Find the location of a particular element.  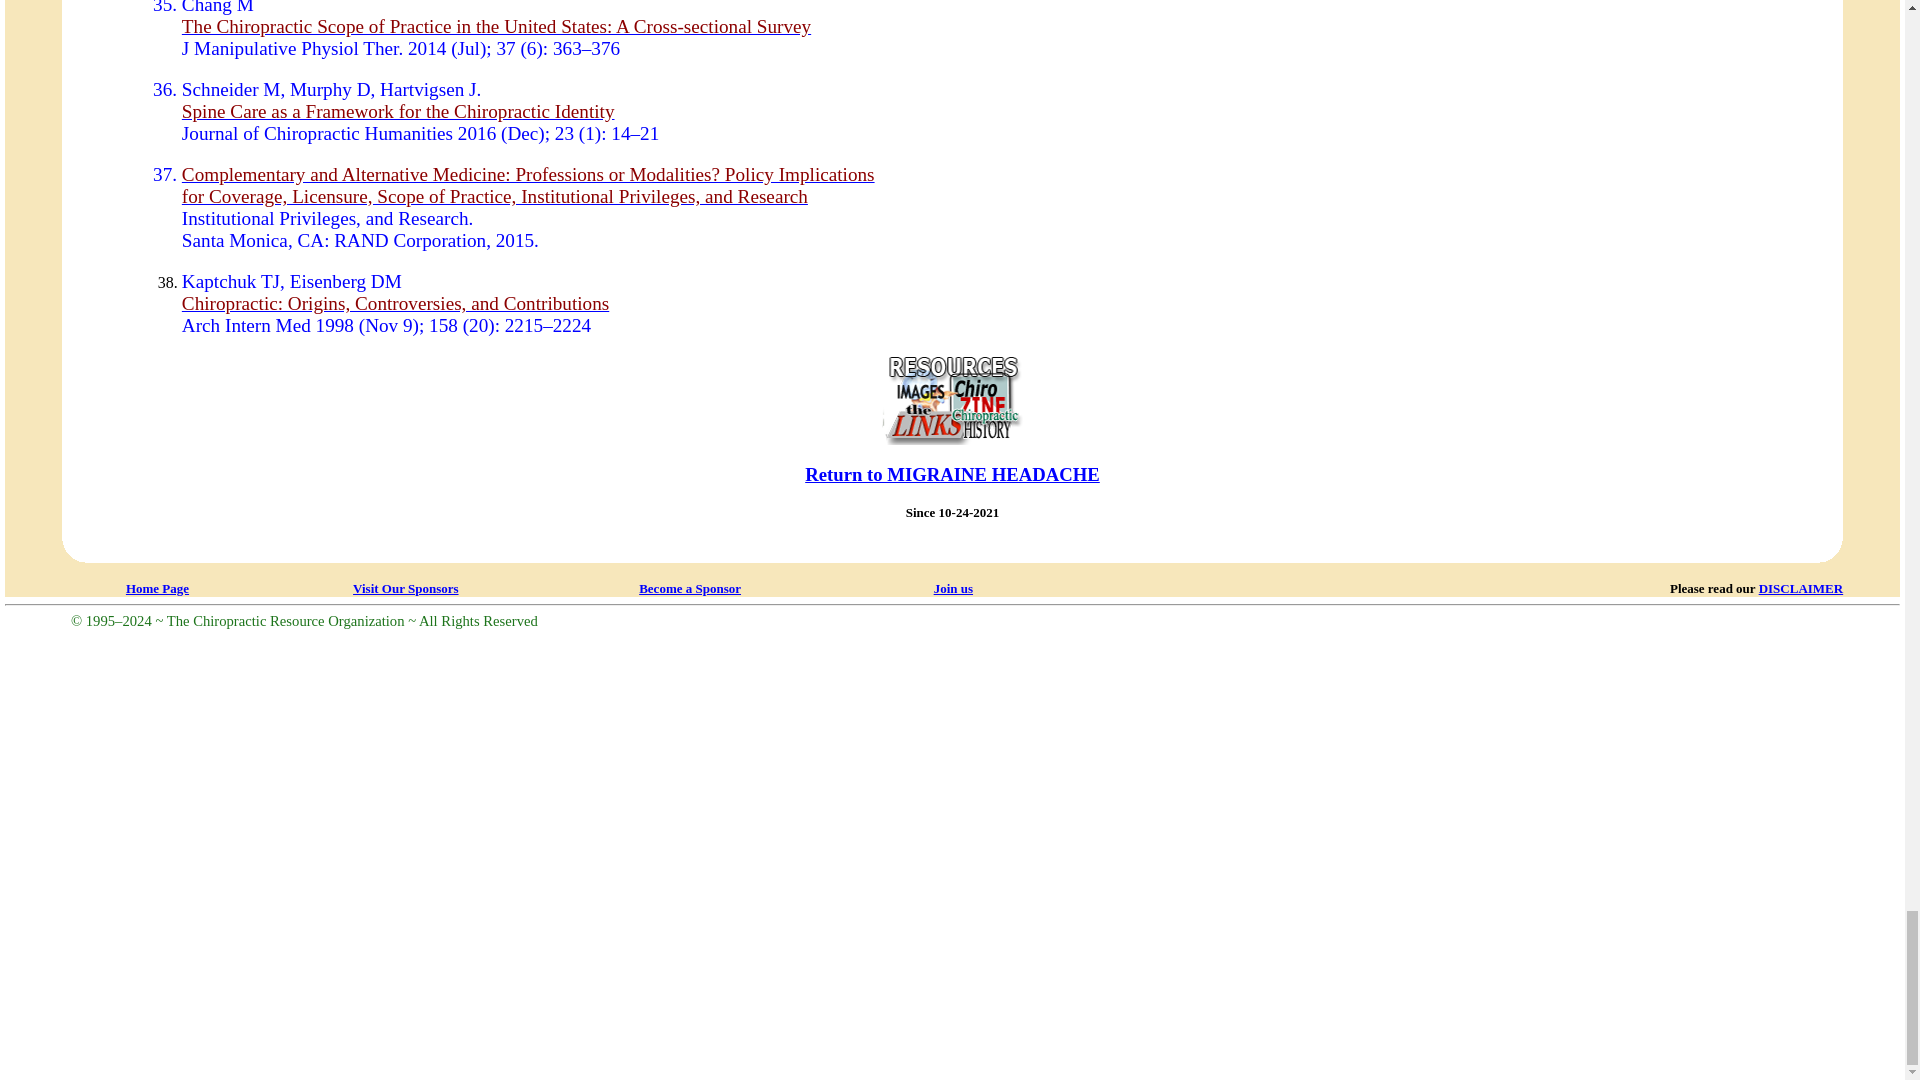

Chiropractic: Origins, Controversies, and Contributions is located at coordinates (395, 303).